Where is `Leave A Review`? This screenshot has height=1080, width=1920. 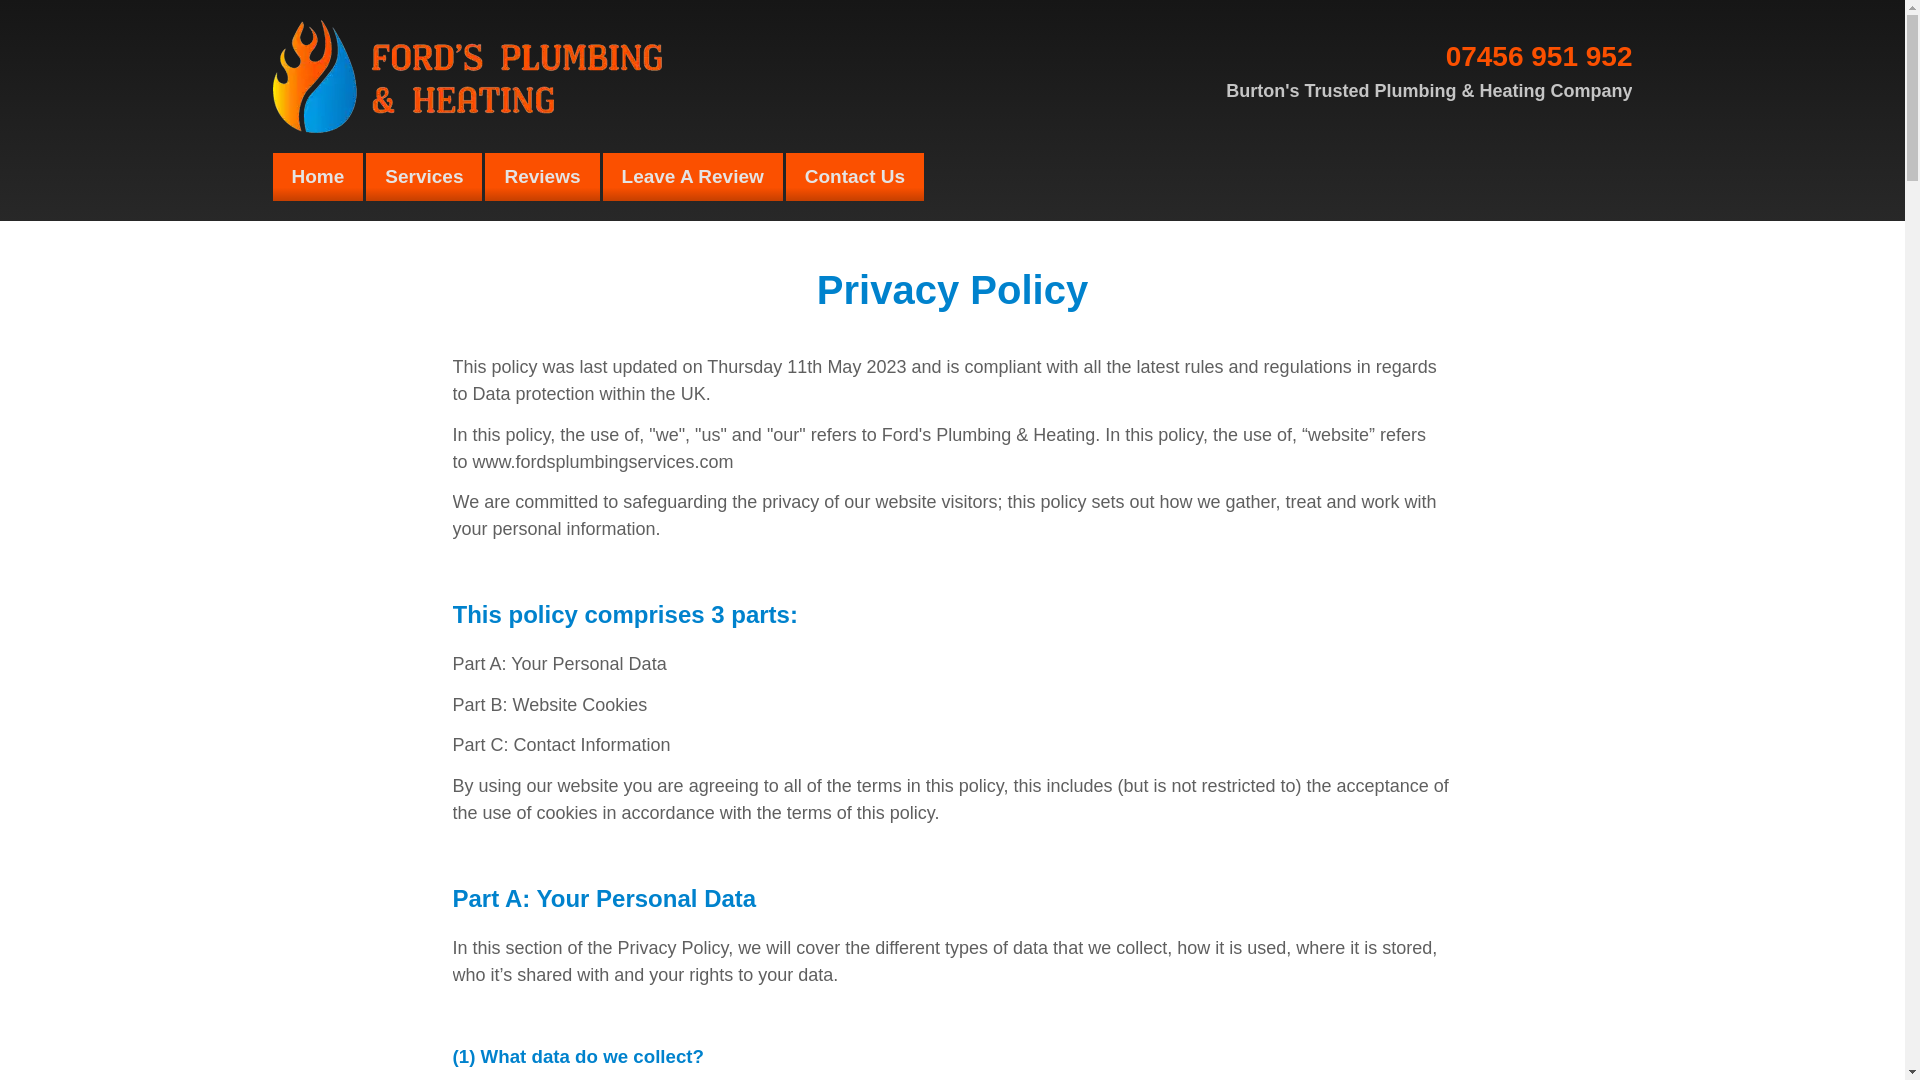 Leave A Review is located at coordinates (692, 176).